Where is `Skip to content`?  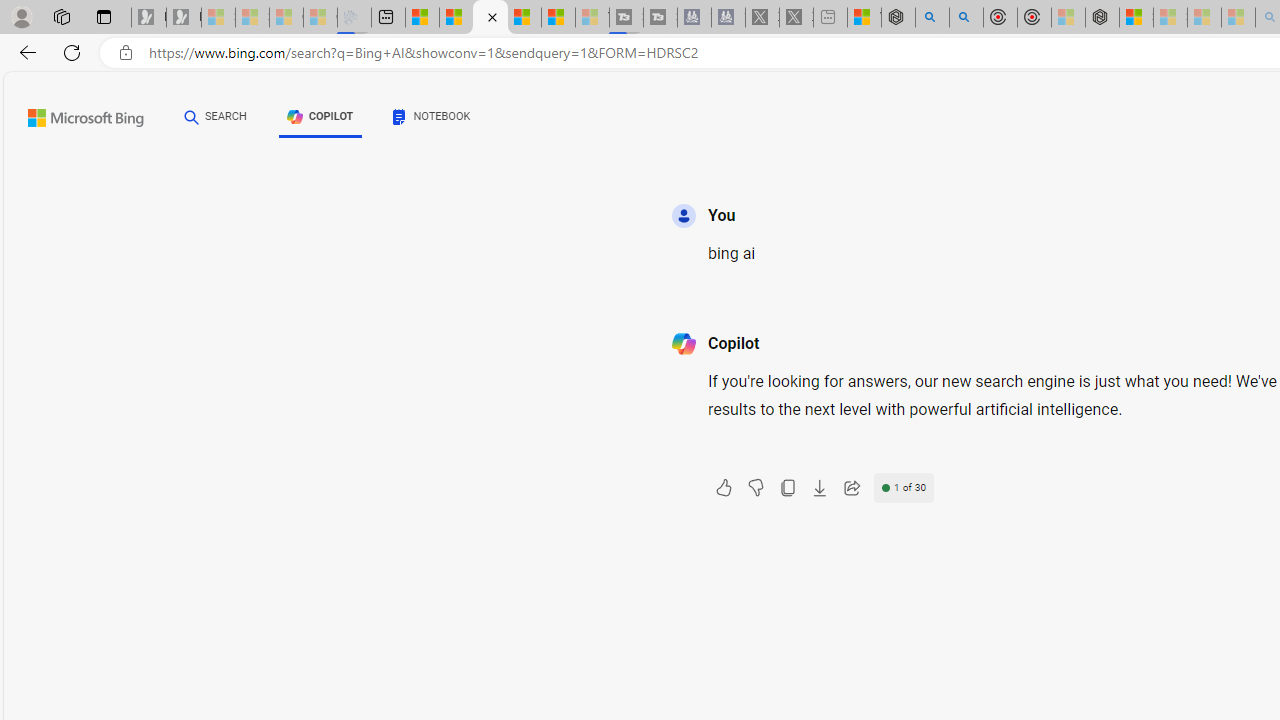
Skip to content is located at coordinates (64, 112).